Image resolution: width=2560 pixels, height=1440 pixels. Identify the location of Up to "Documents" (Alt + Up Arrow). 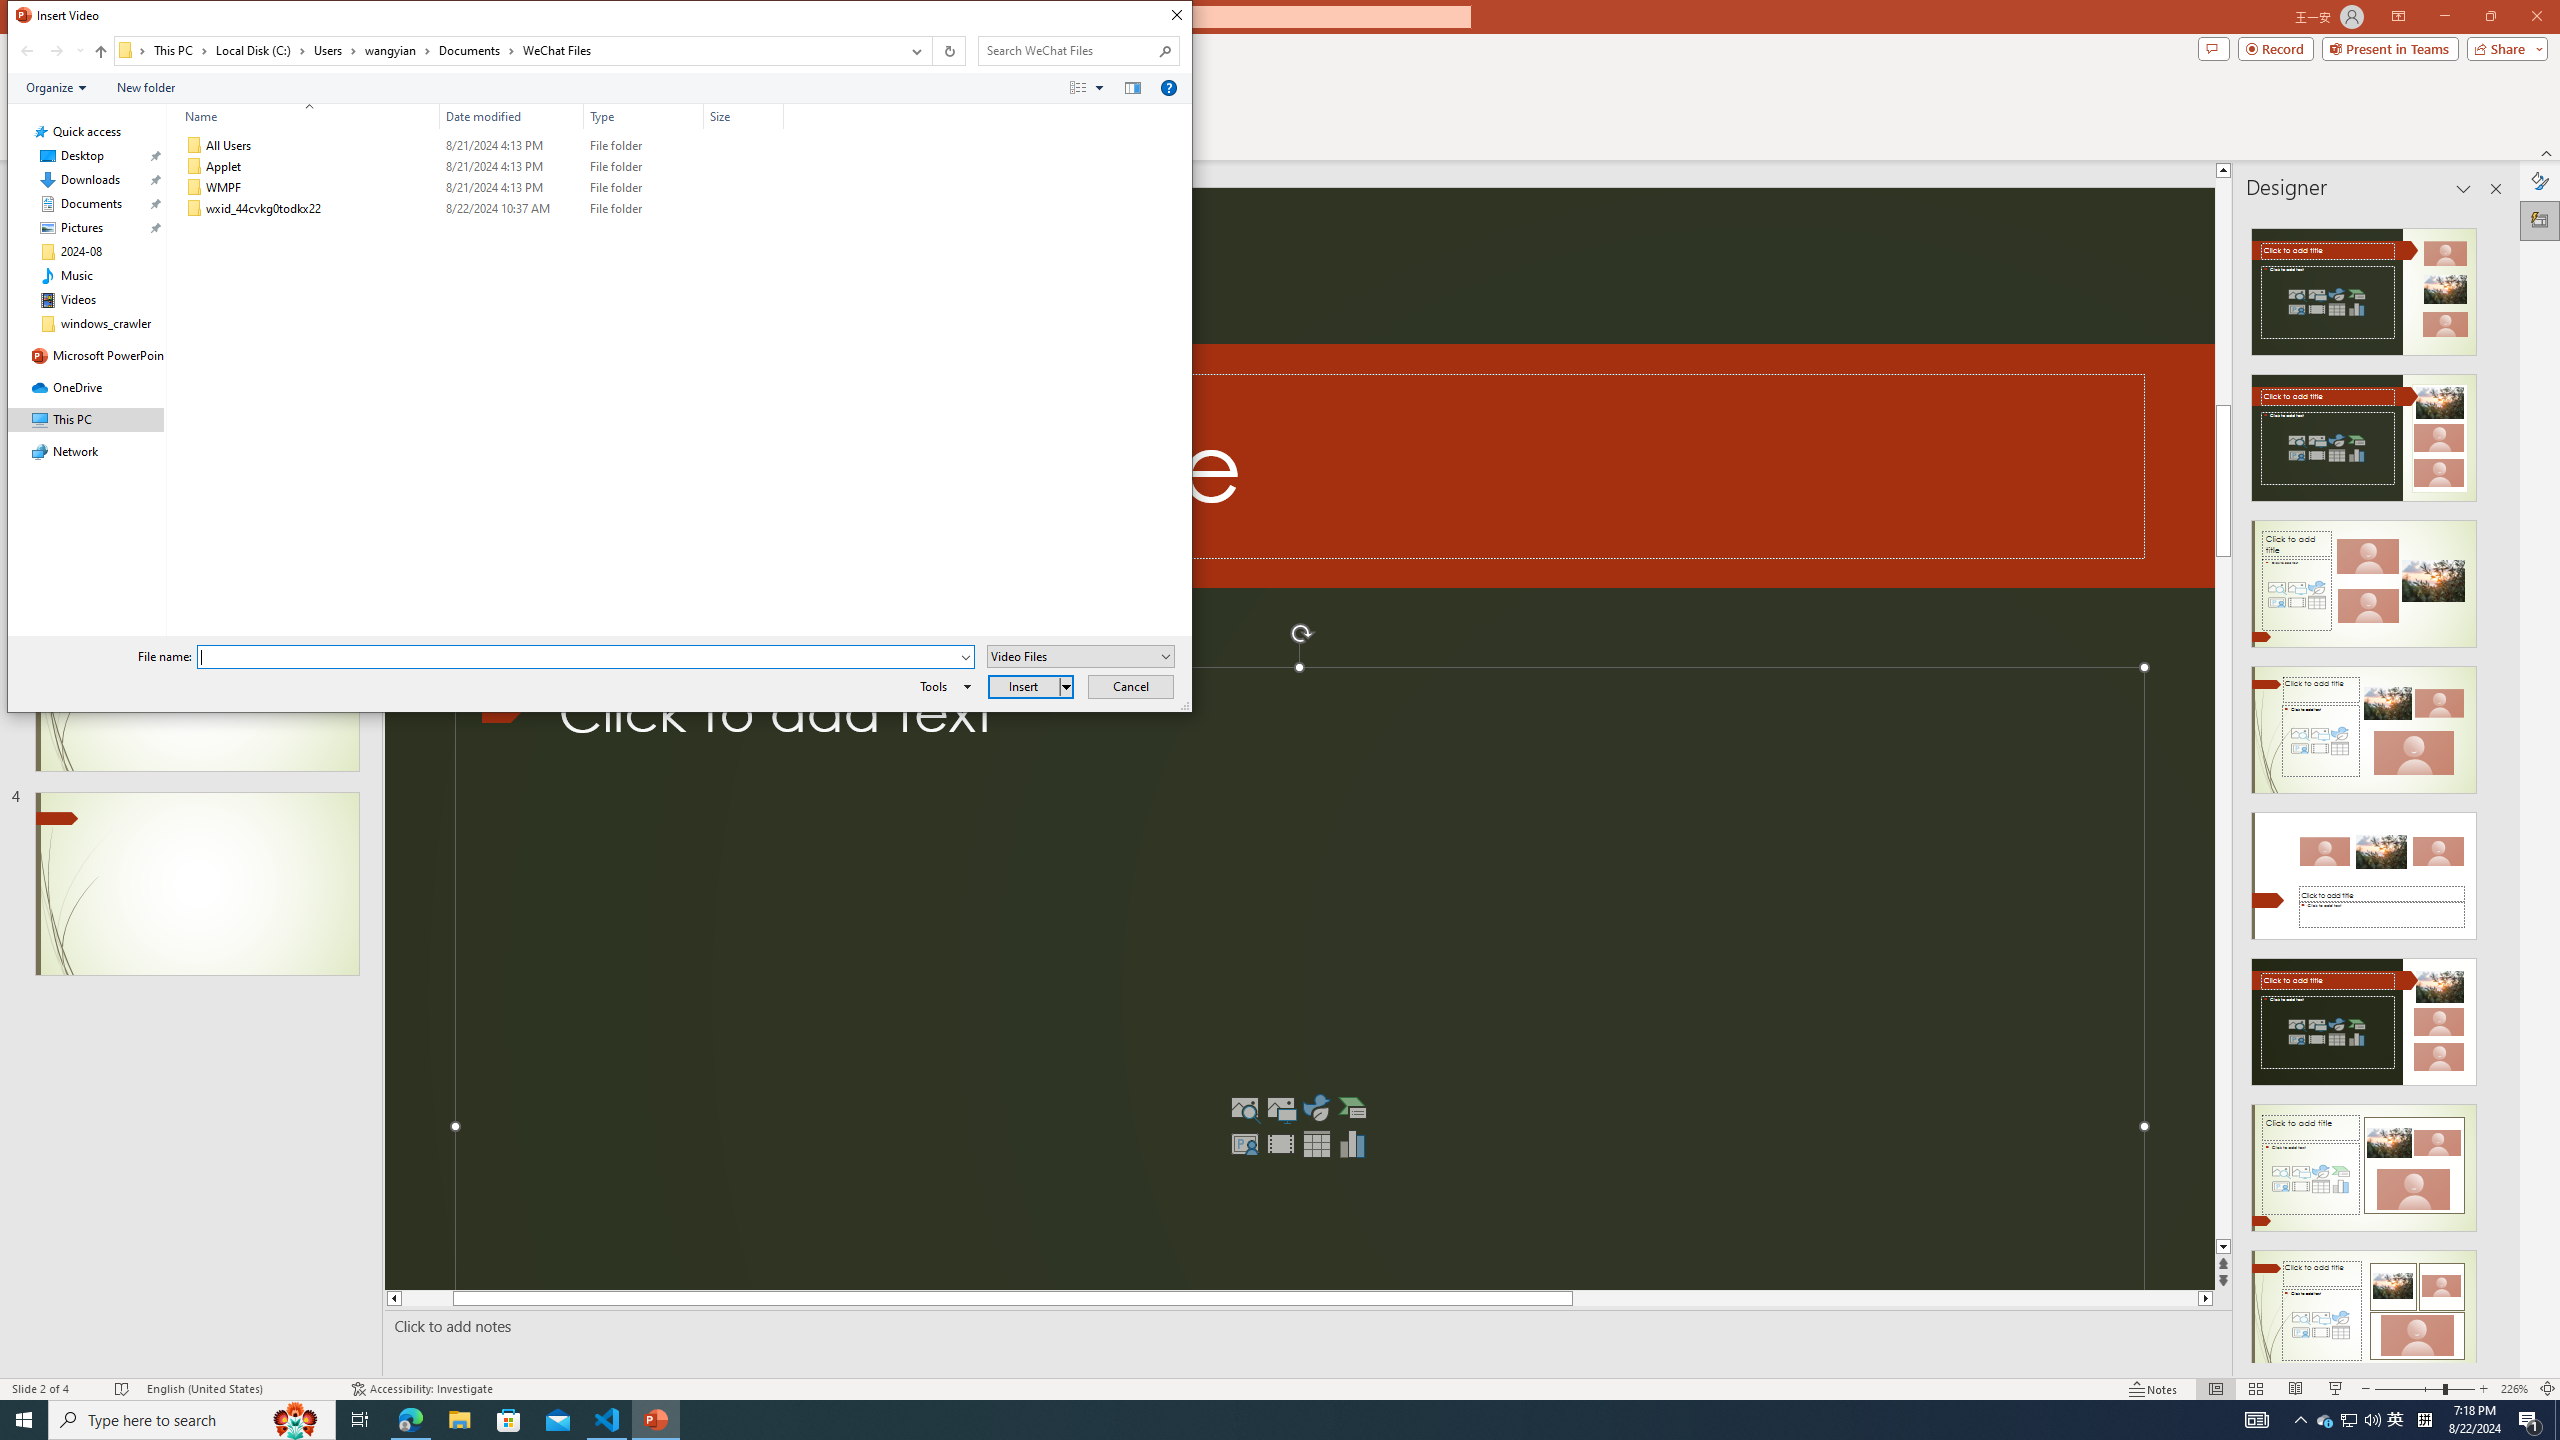
(100, 52).